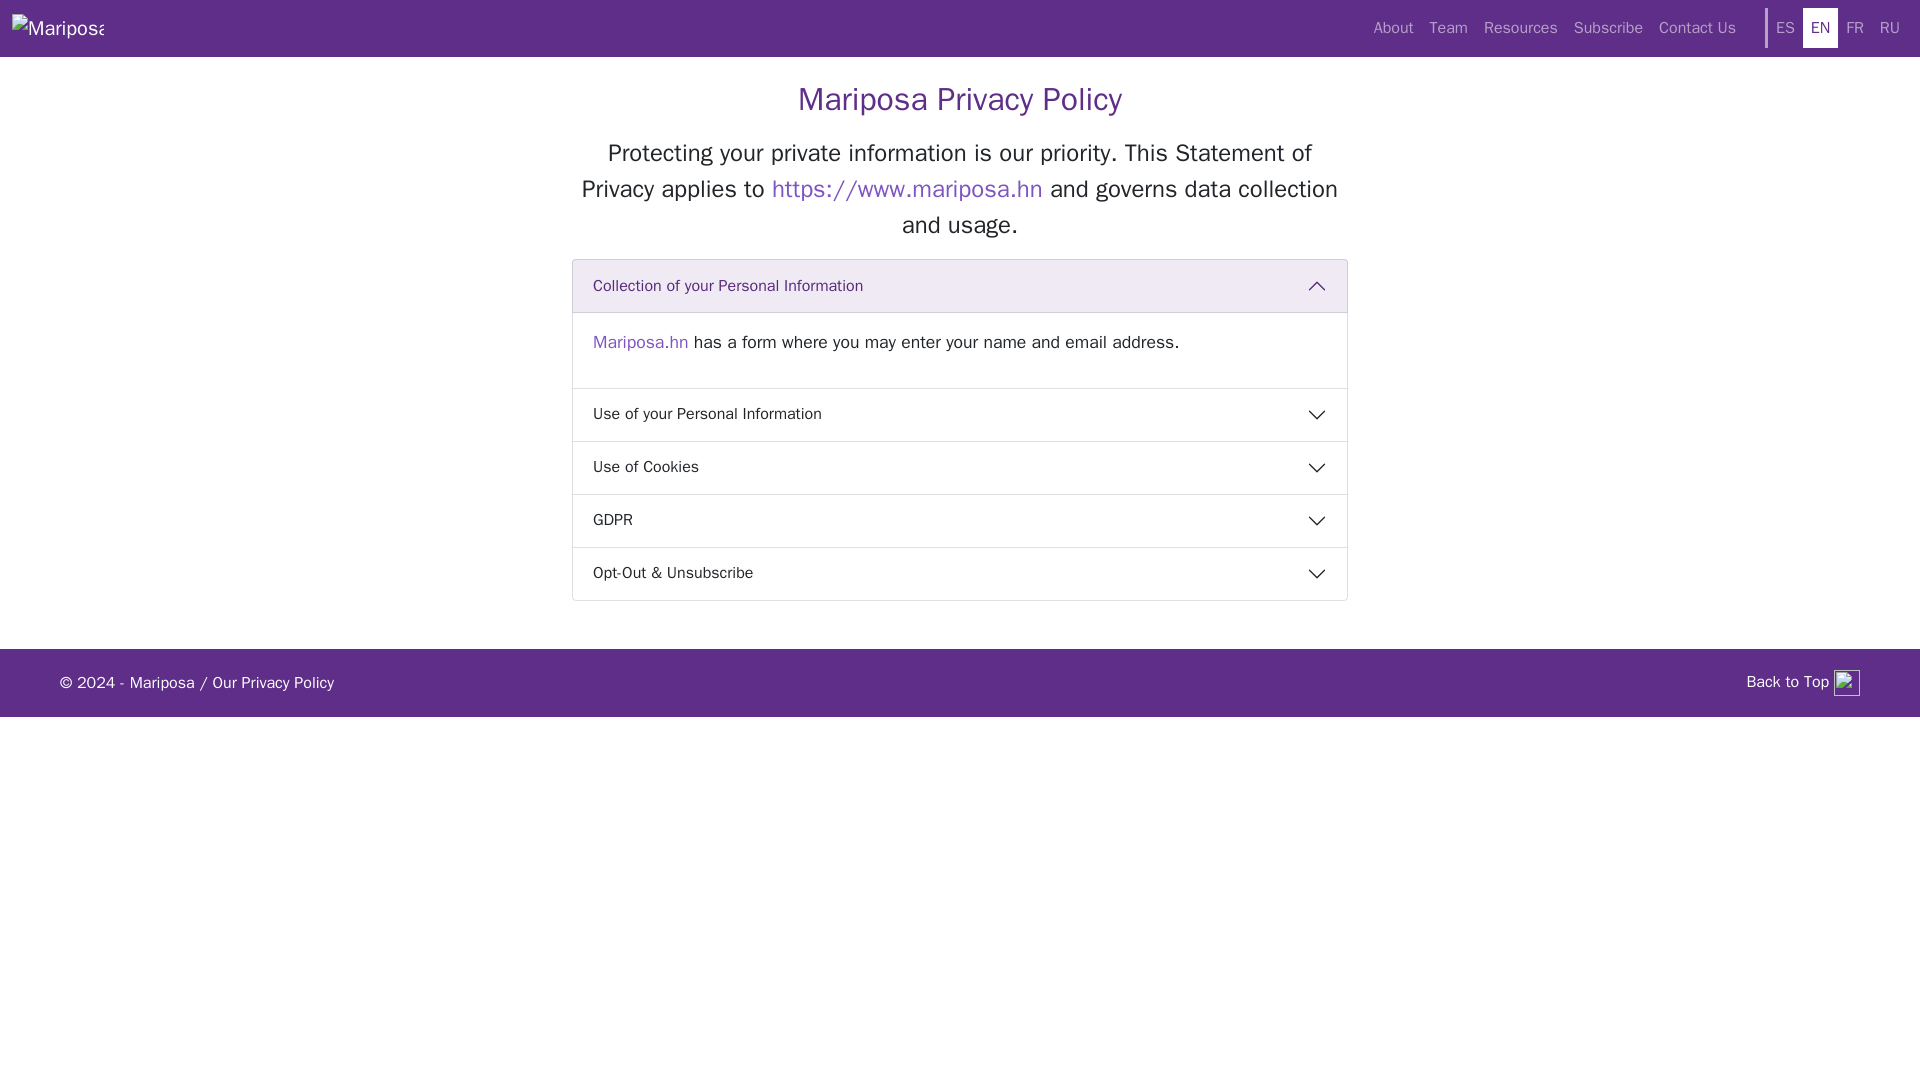 The image size is (1920, 1080). What do you see at coordinates (1820, 27) in the screenshot?
I see `Display website in English` at bounding box center [1820, 27].